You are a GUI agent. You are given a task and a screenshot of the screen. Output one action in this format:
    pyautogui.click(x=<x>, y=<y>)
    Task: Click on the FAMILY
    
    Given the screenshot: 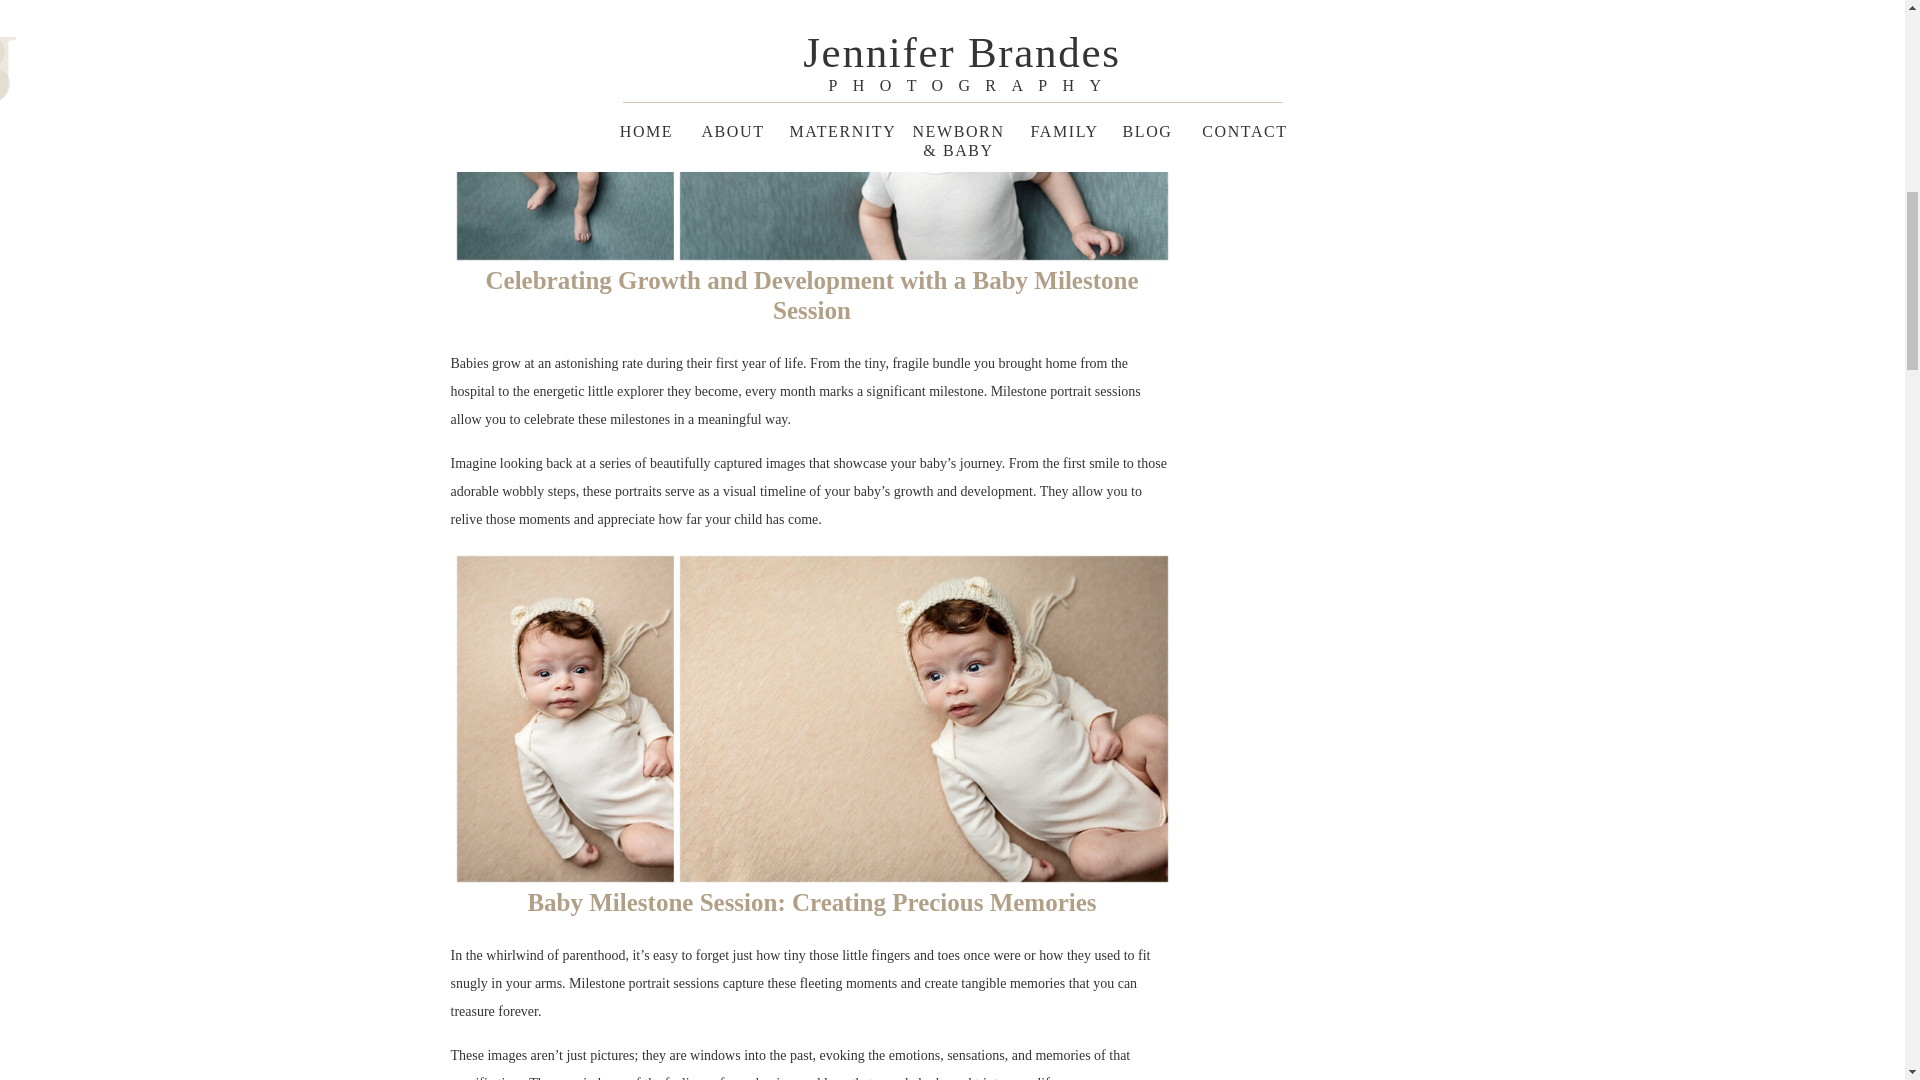 What is the action you would take?
    pyautogui.click(x=1340, y=16)
    